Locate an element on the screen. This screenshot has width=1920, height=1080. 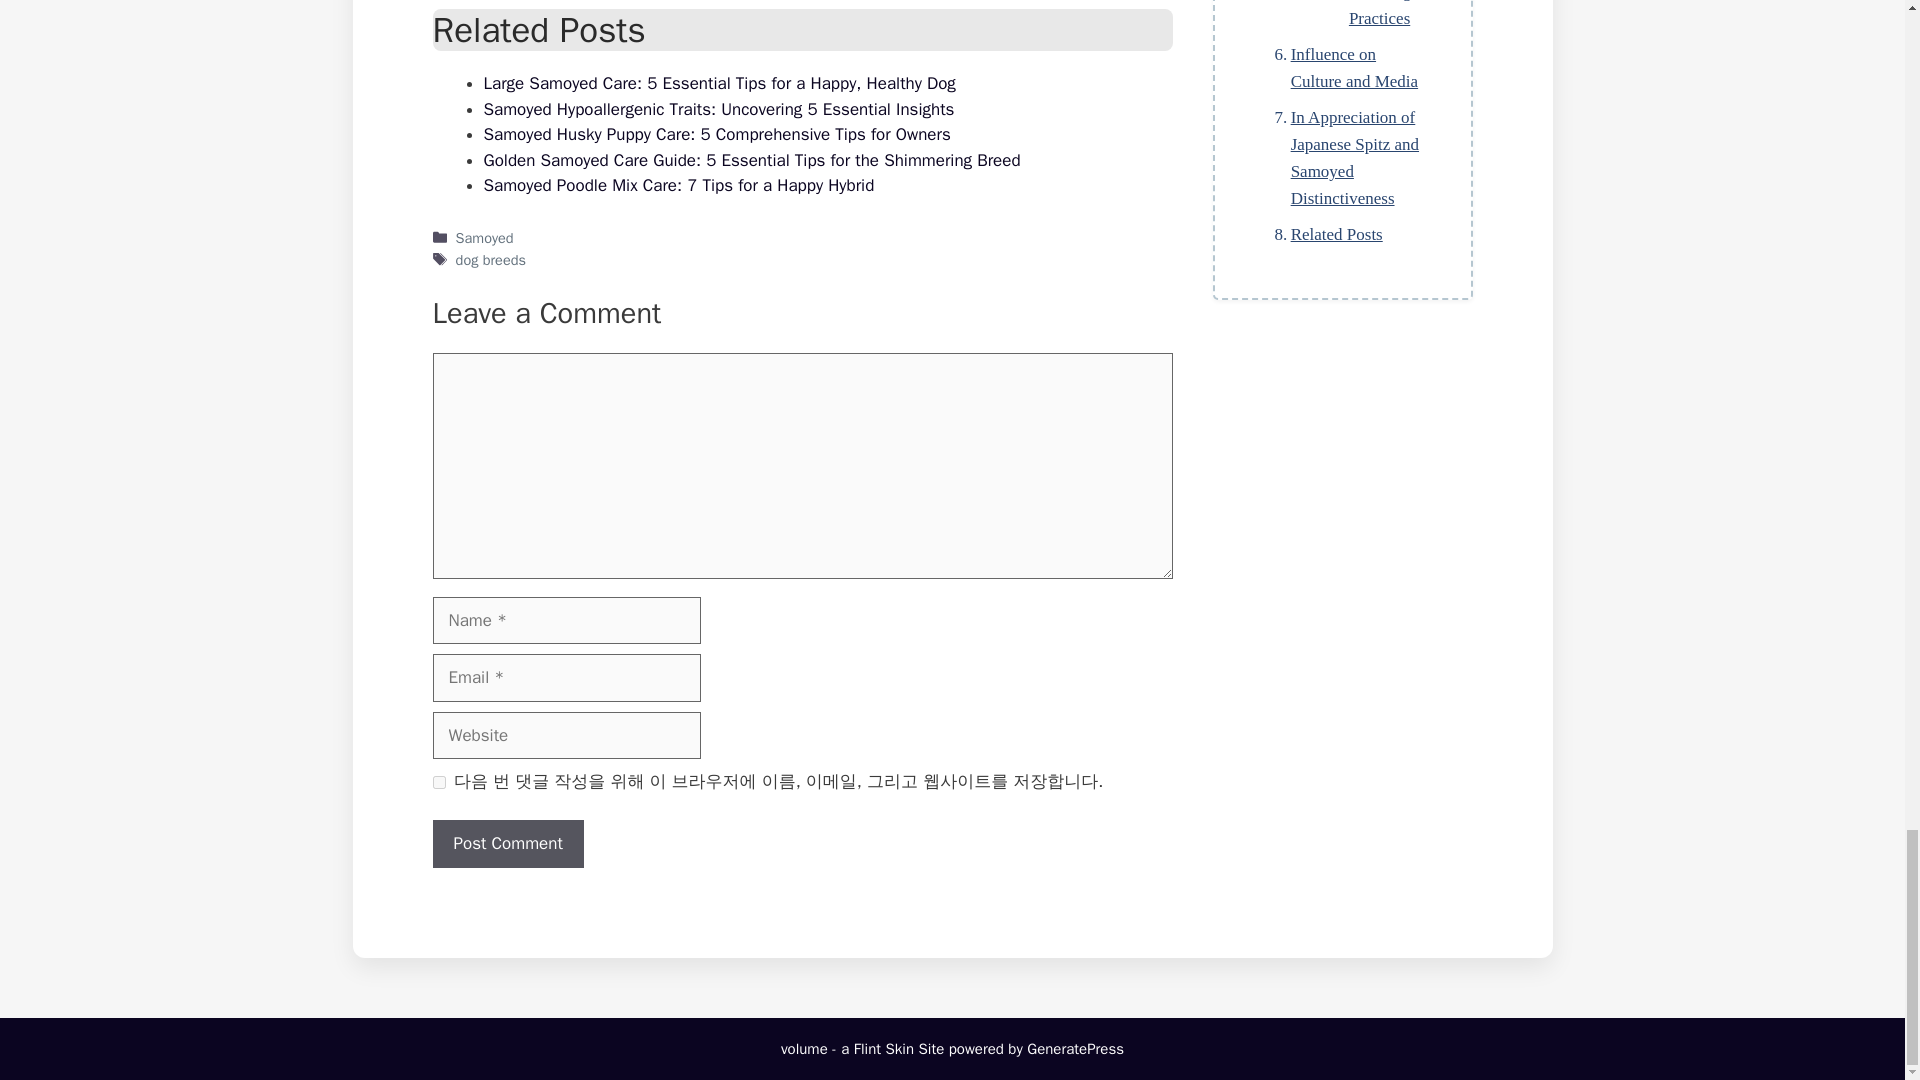
Post Comment is located at coordinates (508, 844).